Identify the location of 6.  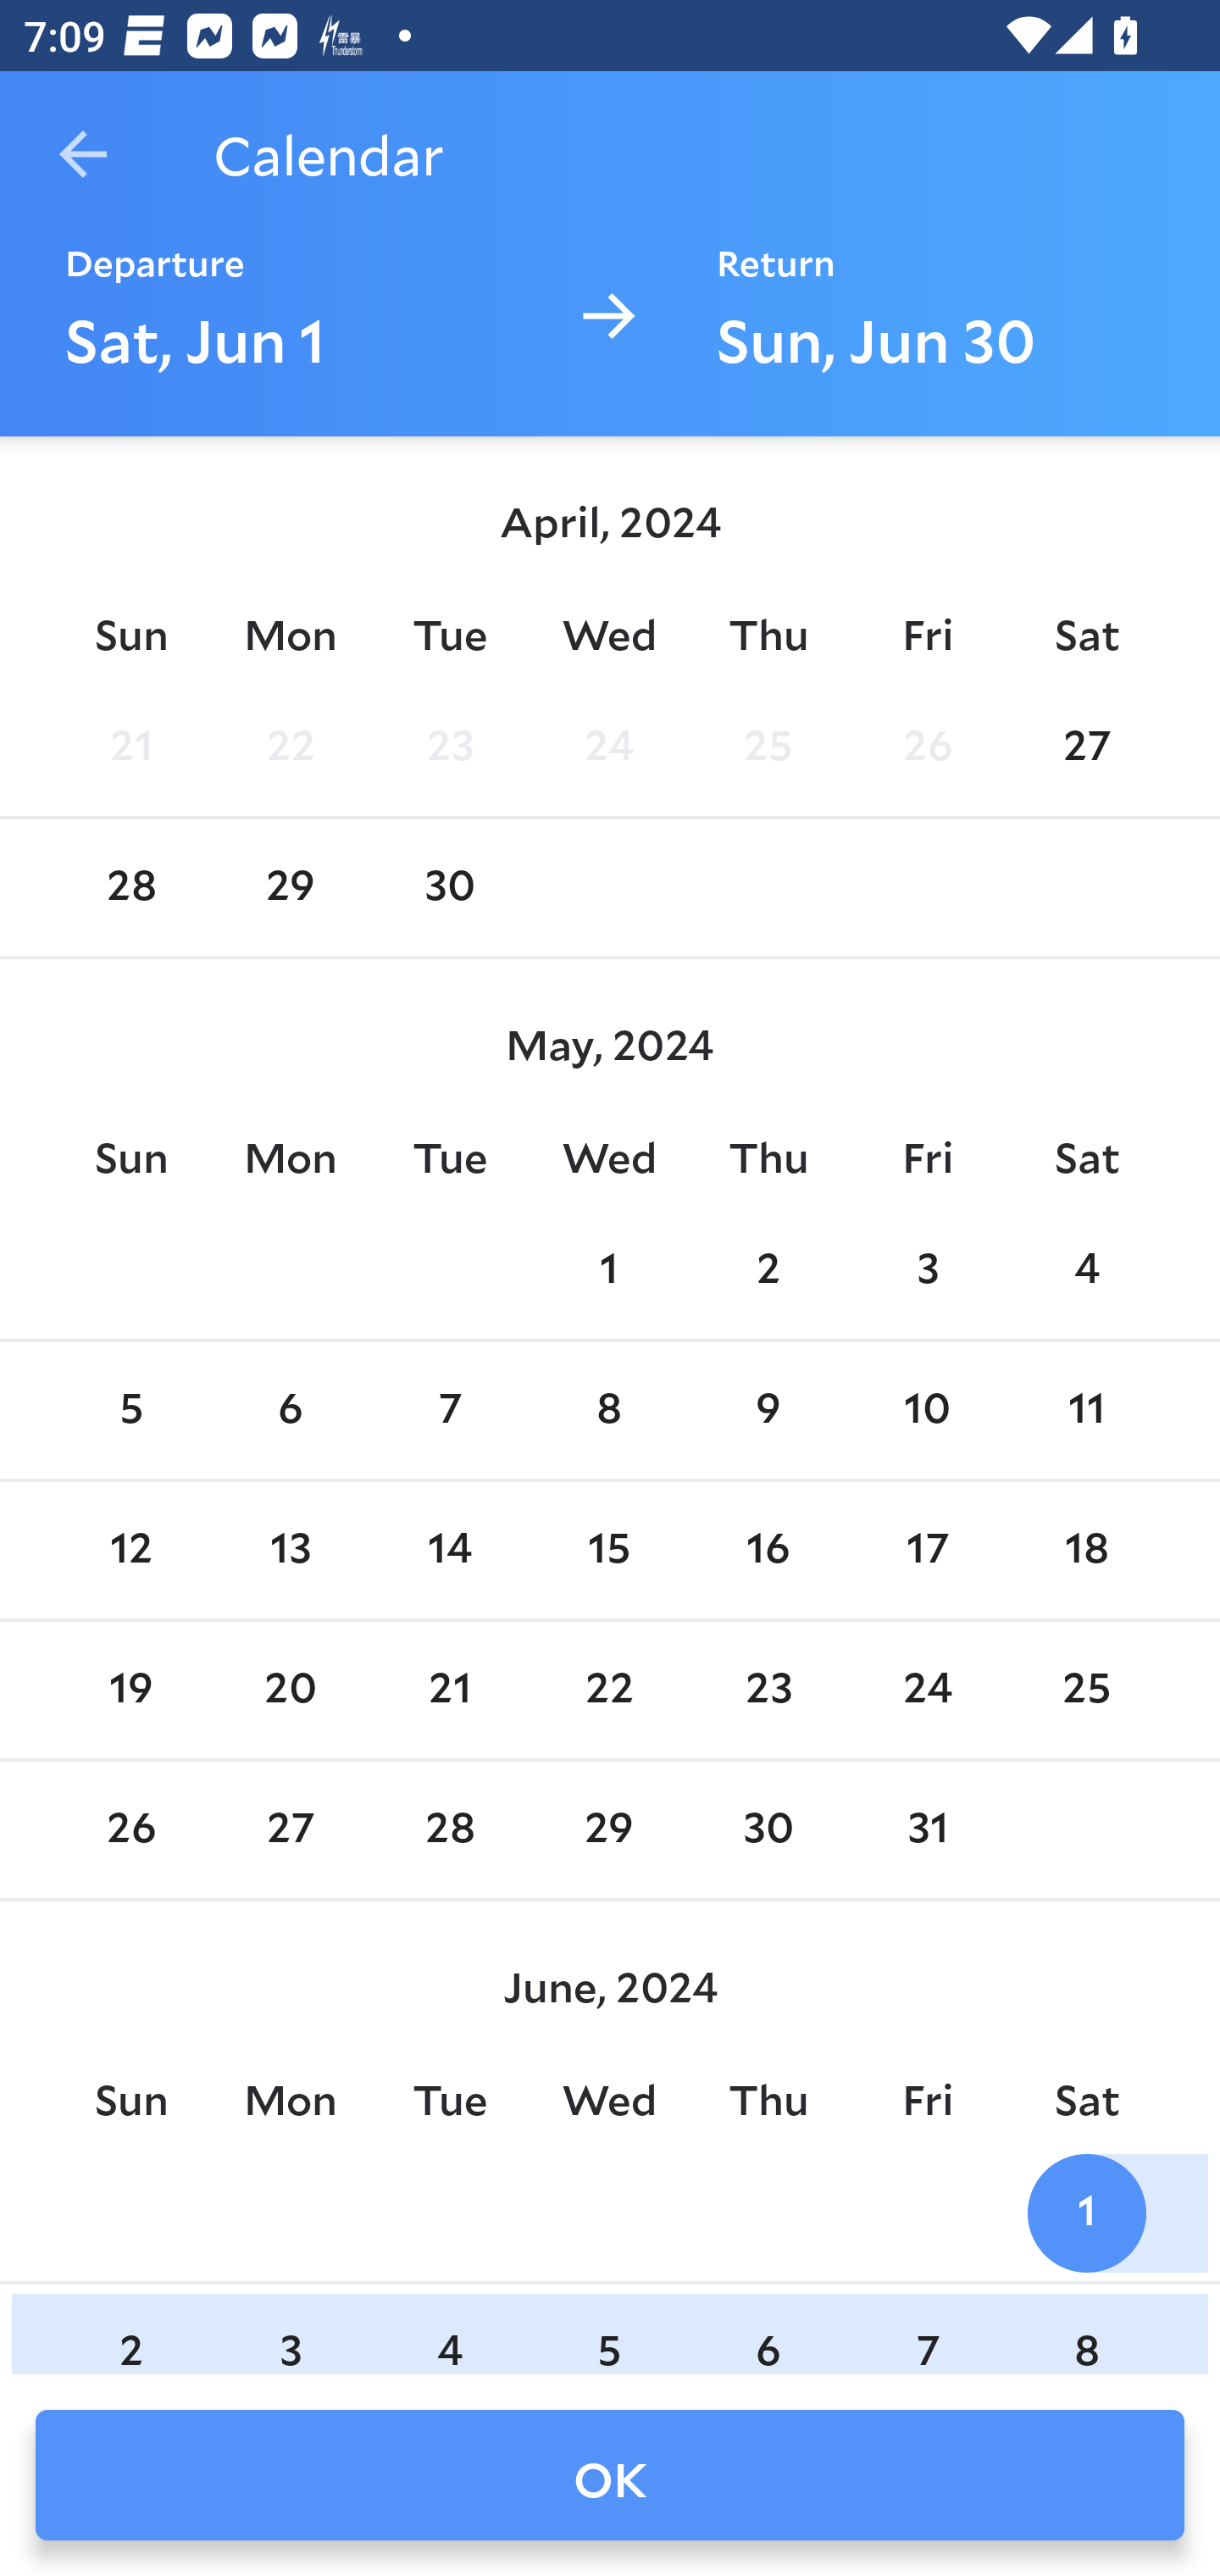
(768, 2334).